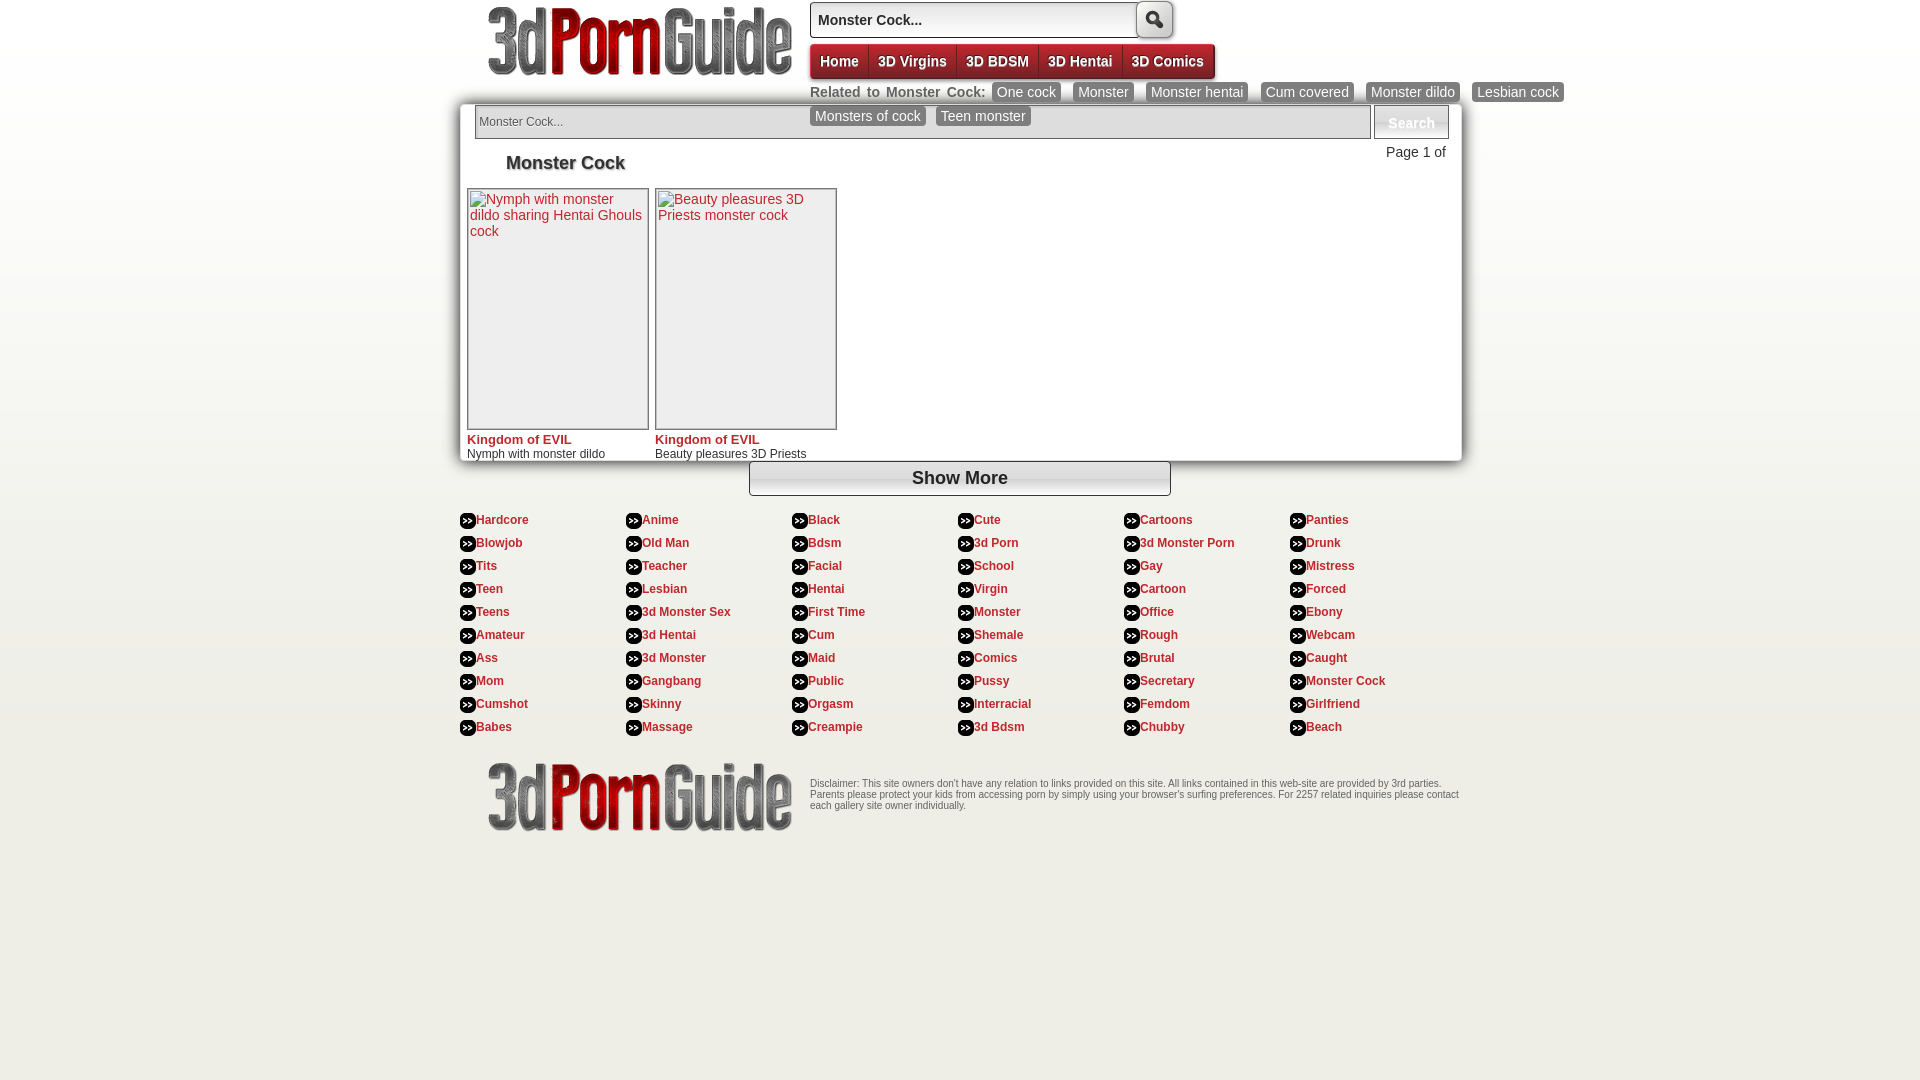  Describe the element at coordinates (822, 635) in the screenshot. I see `Cum` at that location.